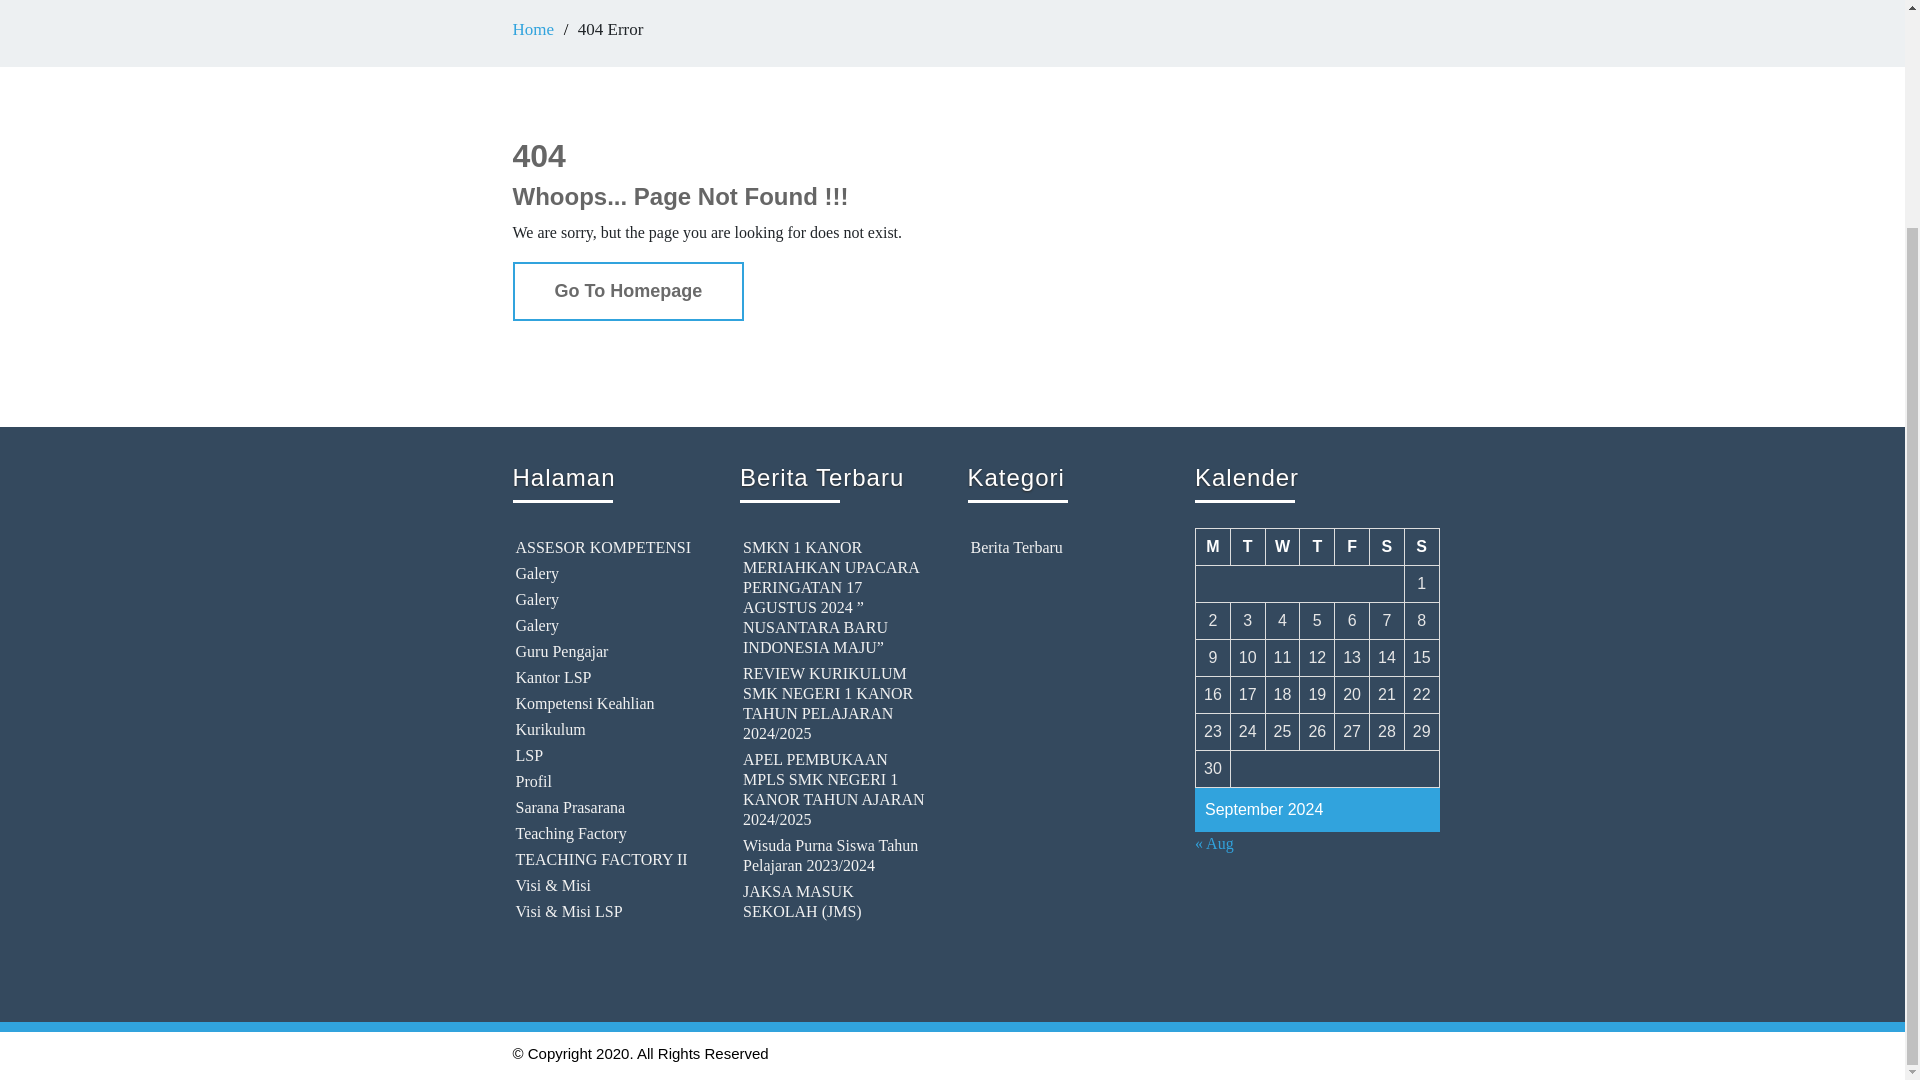 Image resolution: width=1920 pixels, height=1080 pixels. I want to click on Sarana Prasarana, so click(607, 808).